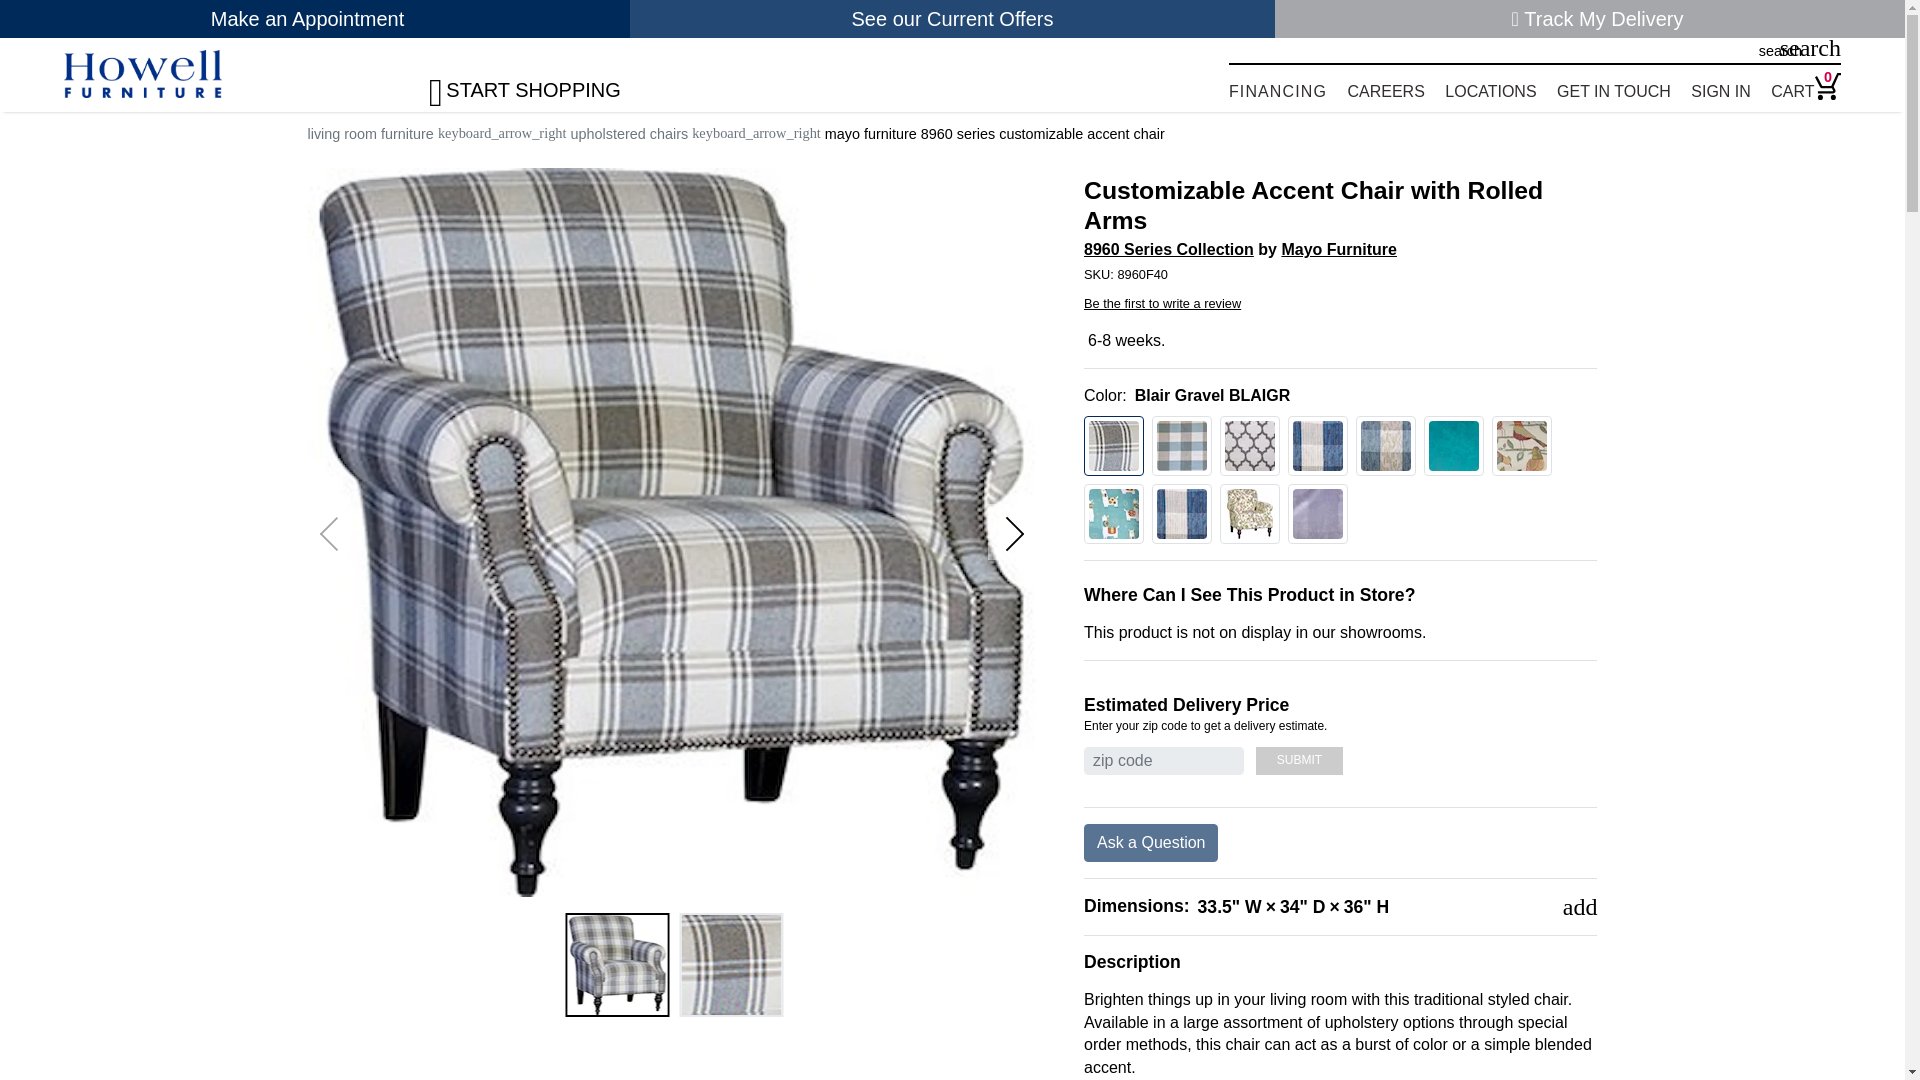  I want to click on Make an Appointment, so click(314, 18).